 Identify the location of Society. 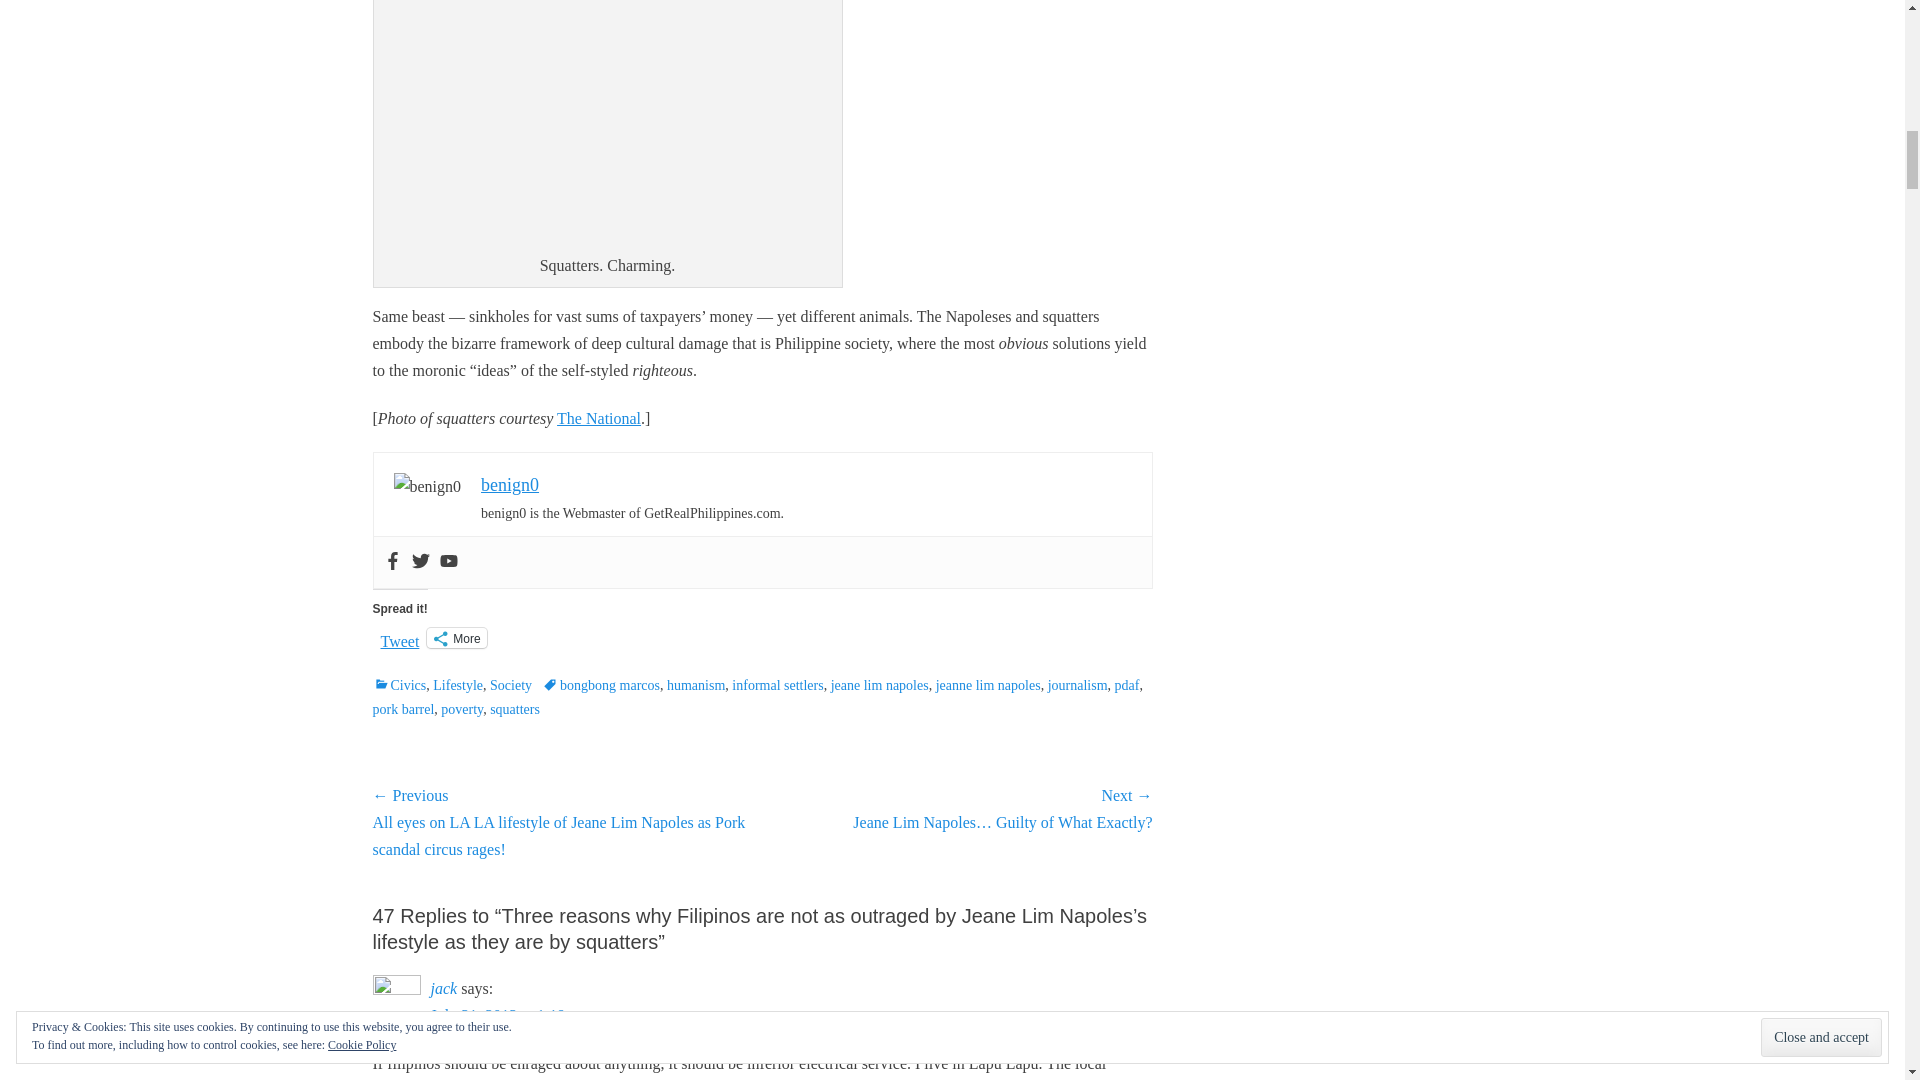
(510, 686).